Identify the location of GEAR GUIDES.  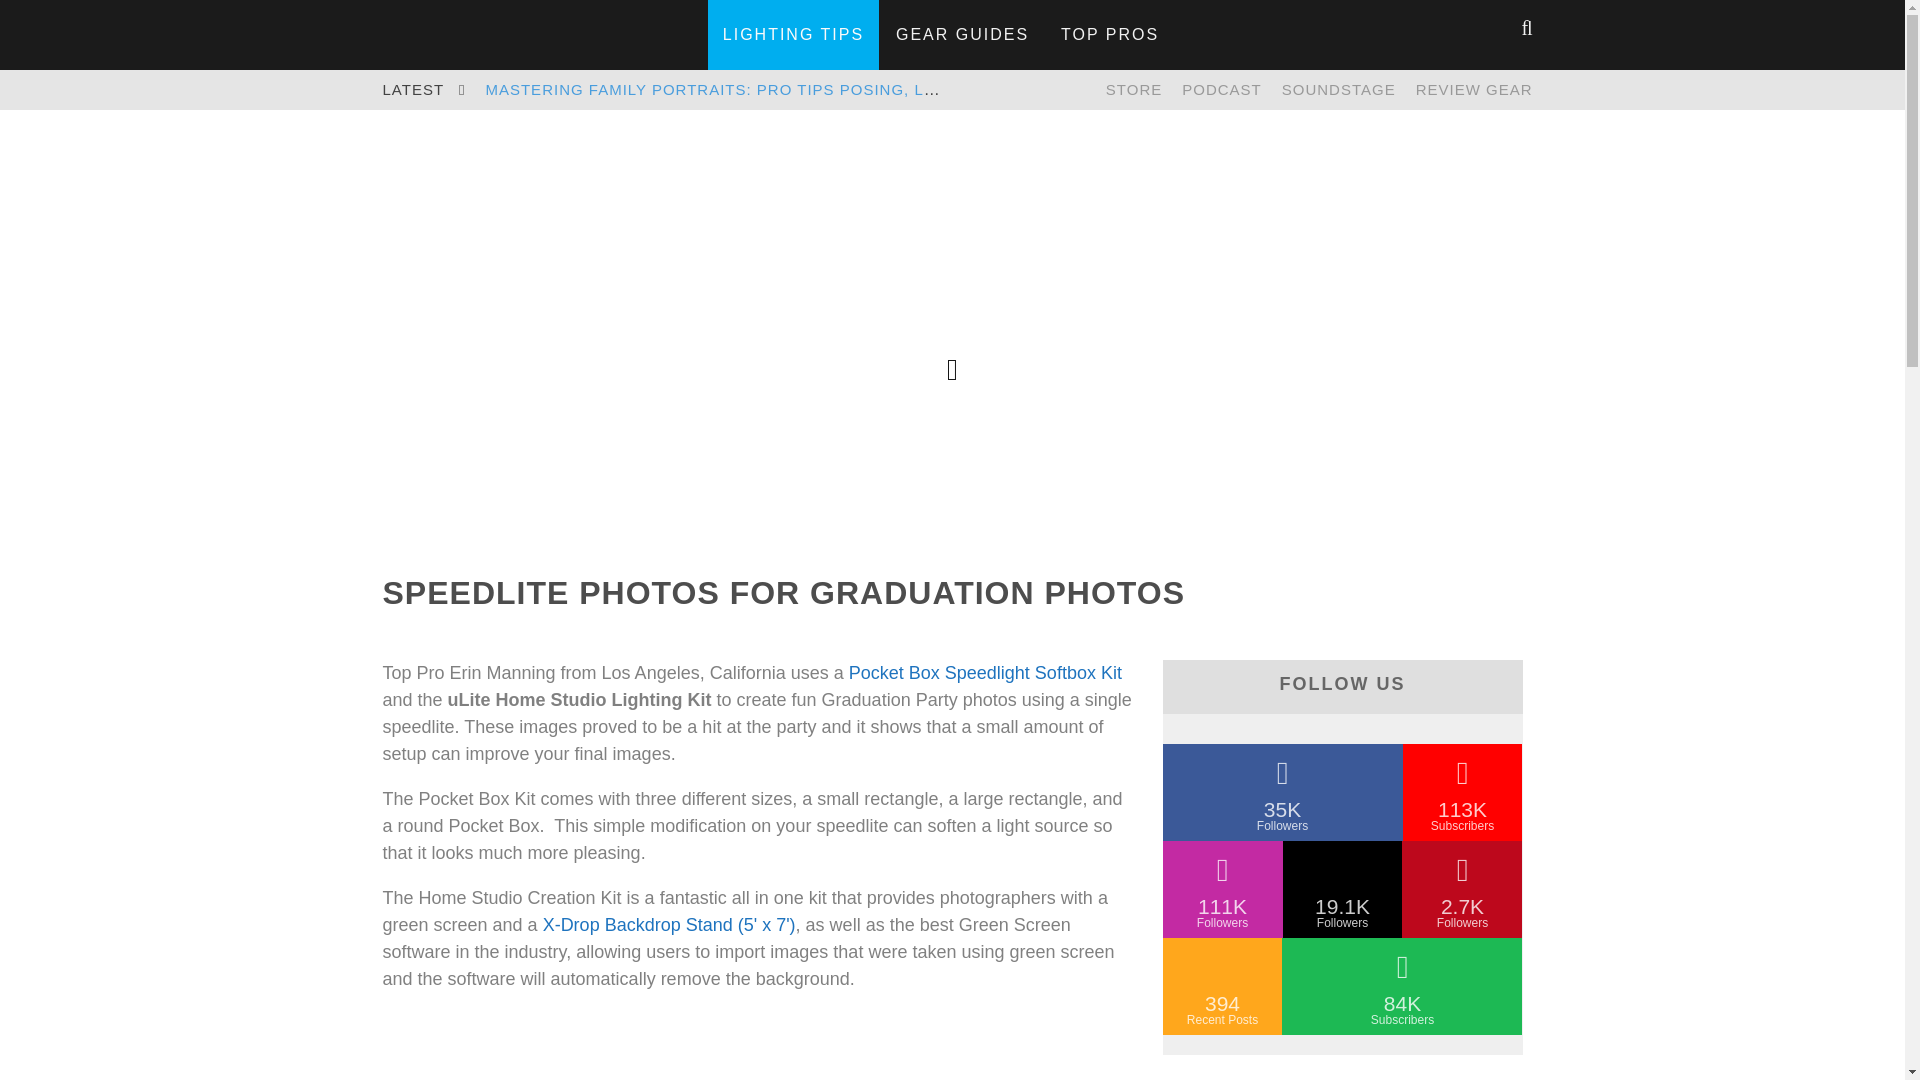
(962, 34).